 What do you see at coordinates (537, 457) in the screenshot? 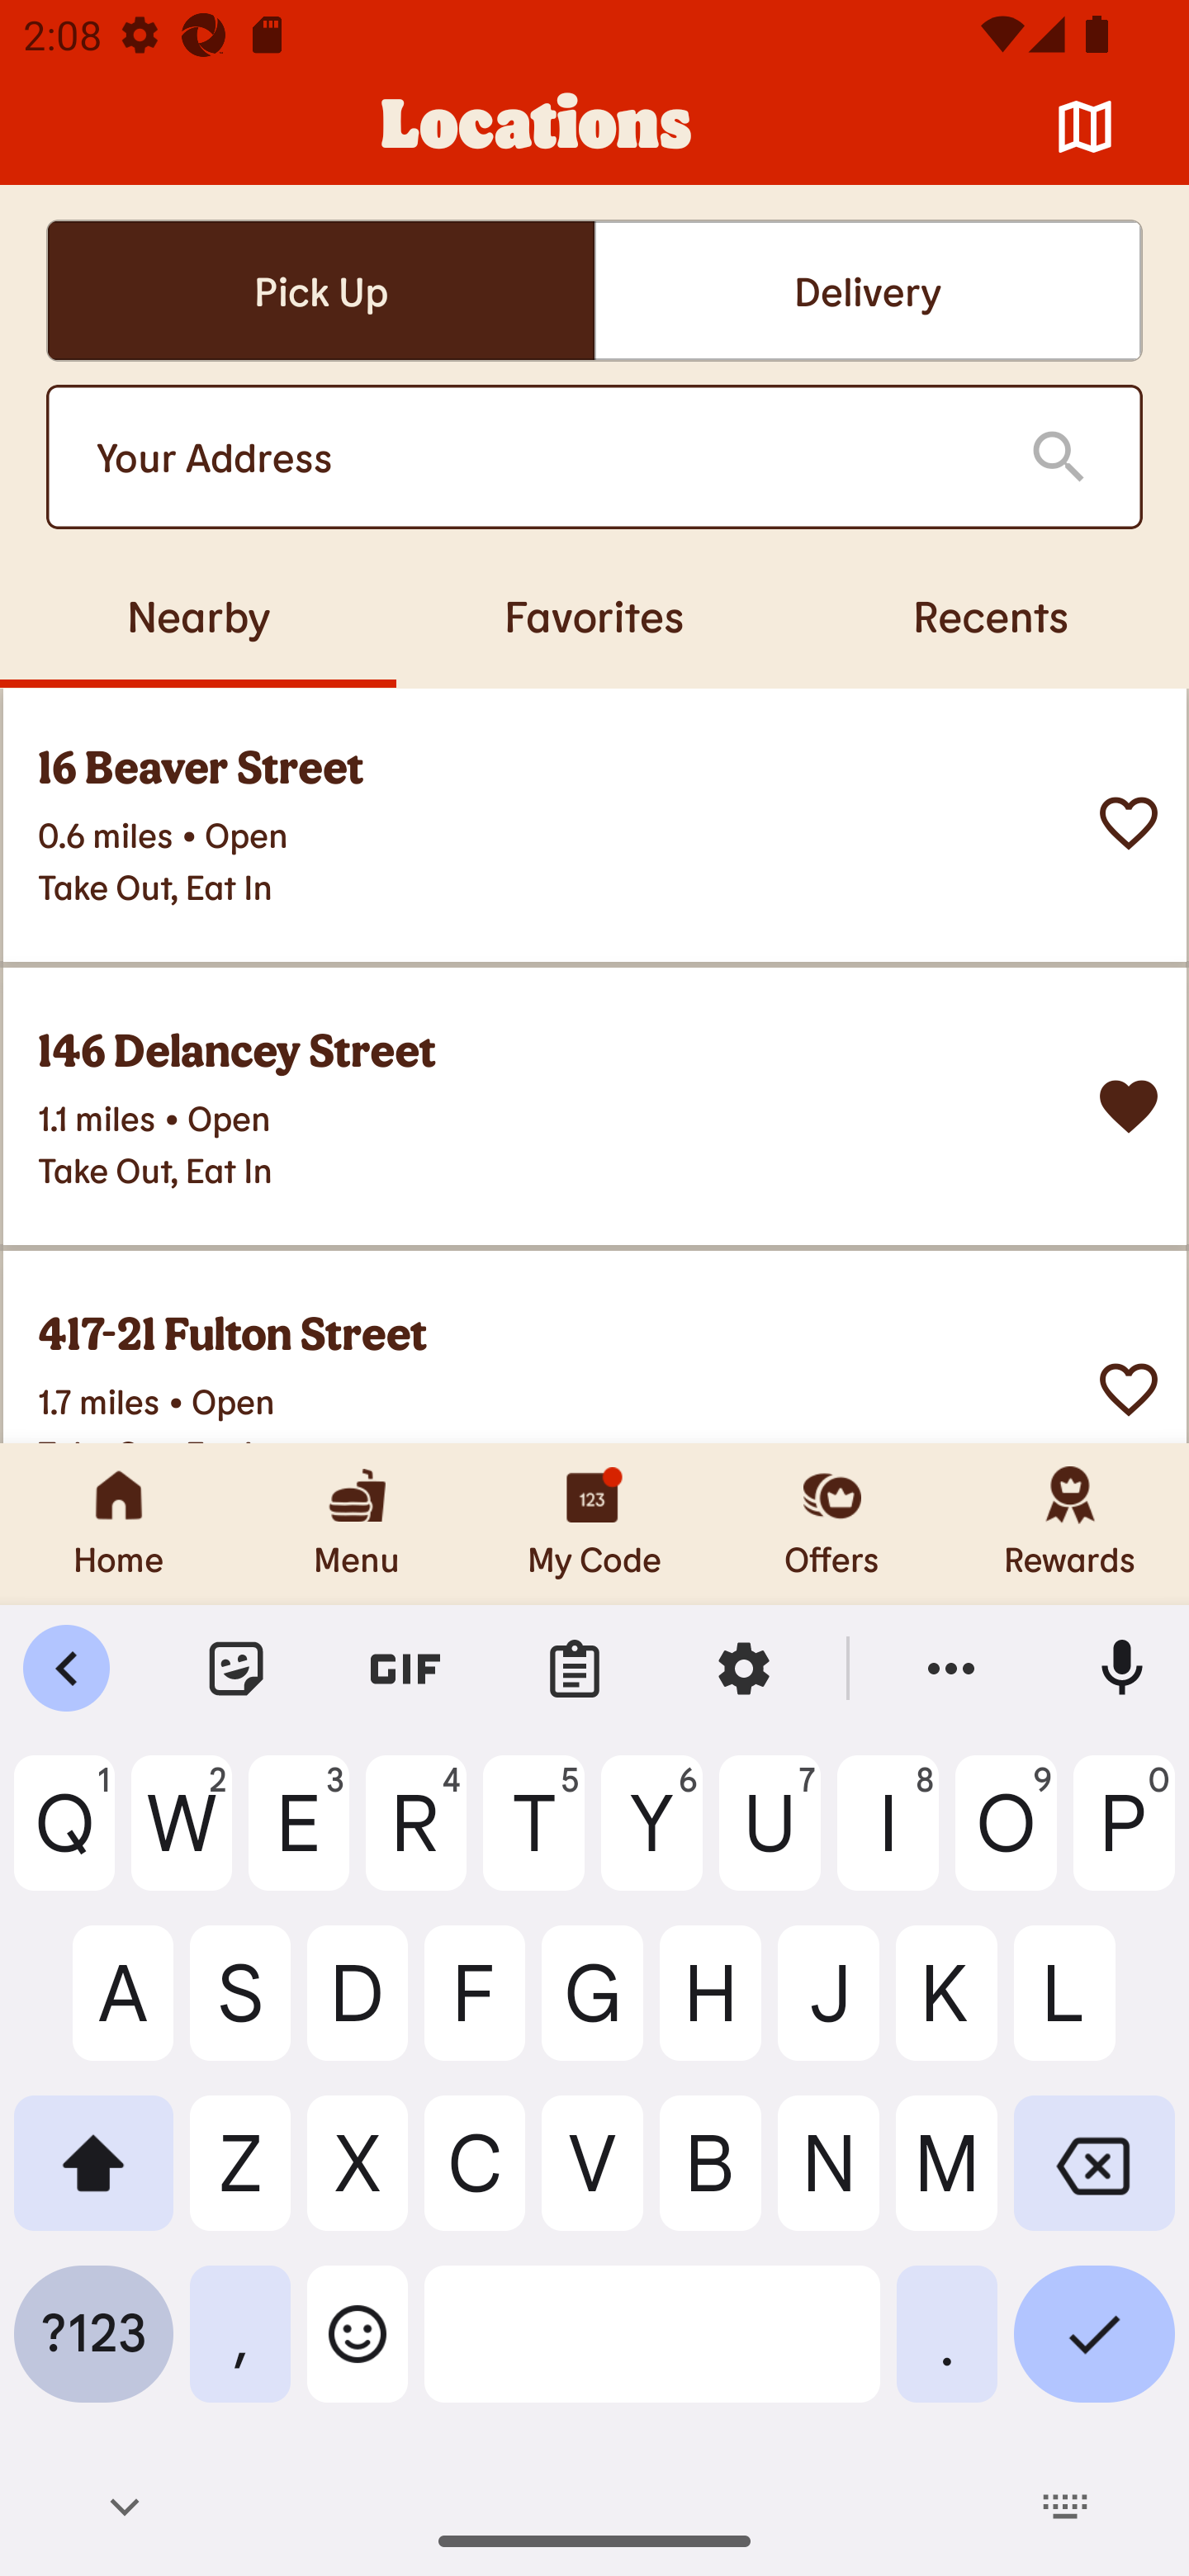
I see `Your Address` at bounding box center [537, 457].